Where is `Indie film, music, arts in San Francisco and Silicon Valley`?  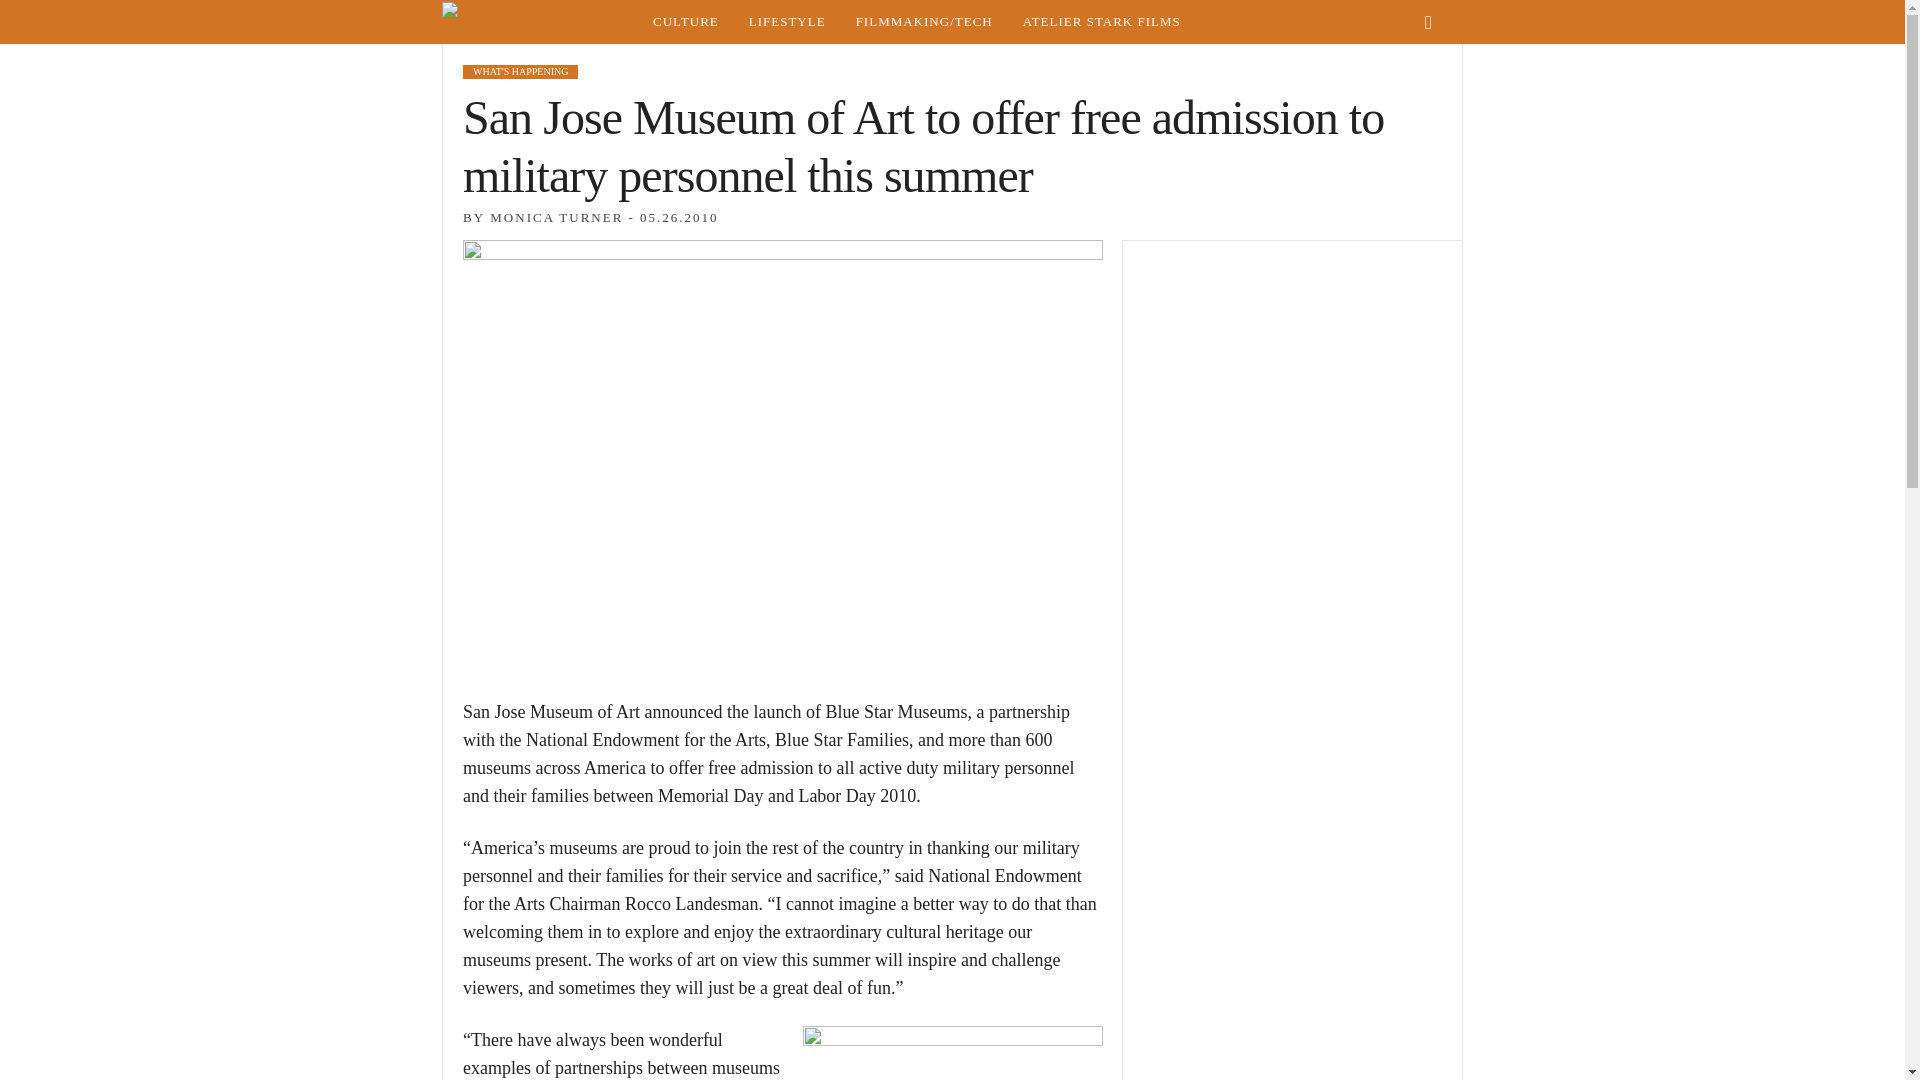
Indie film, music, arts in San Francisco and Silicon Valley is located at coordinates (685, 22).